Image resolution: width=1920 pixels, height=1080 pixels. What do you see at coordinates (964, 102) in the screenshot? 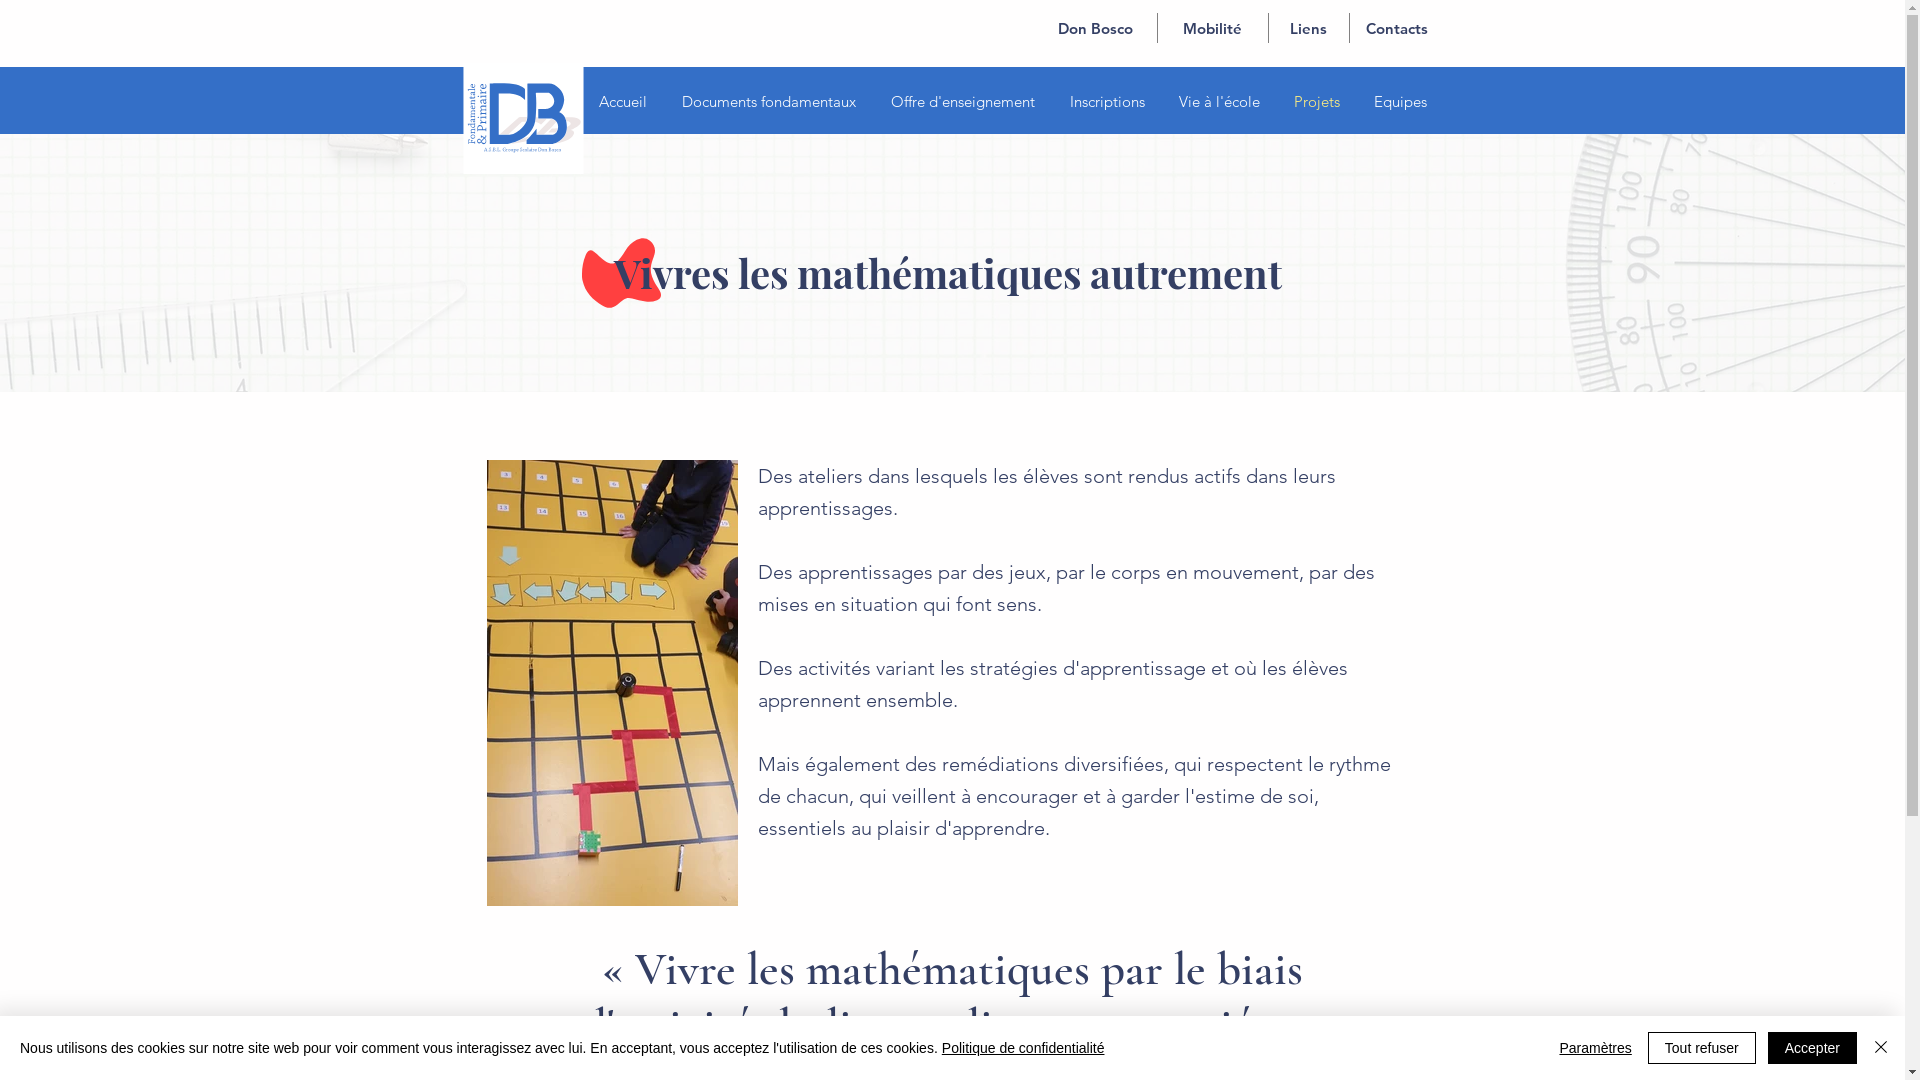
I see `Offre d'enseignement` at bounding box center [964, 102].